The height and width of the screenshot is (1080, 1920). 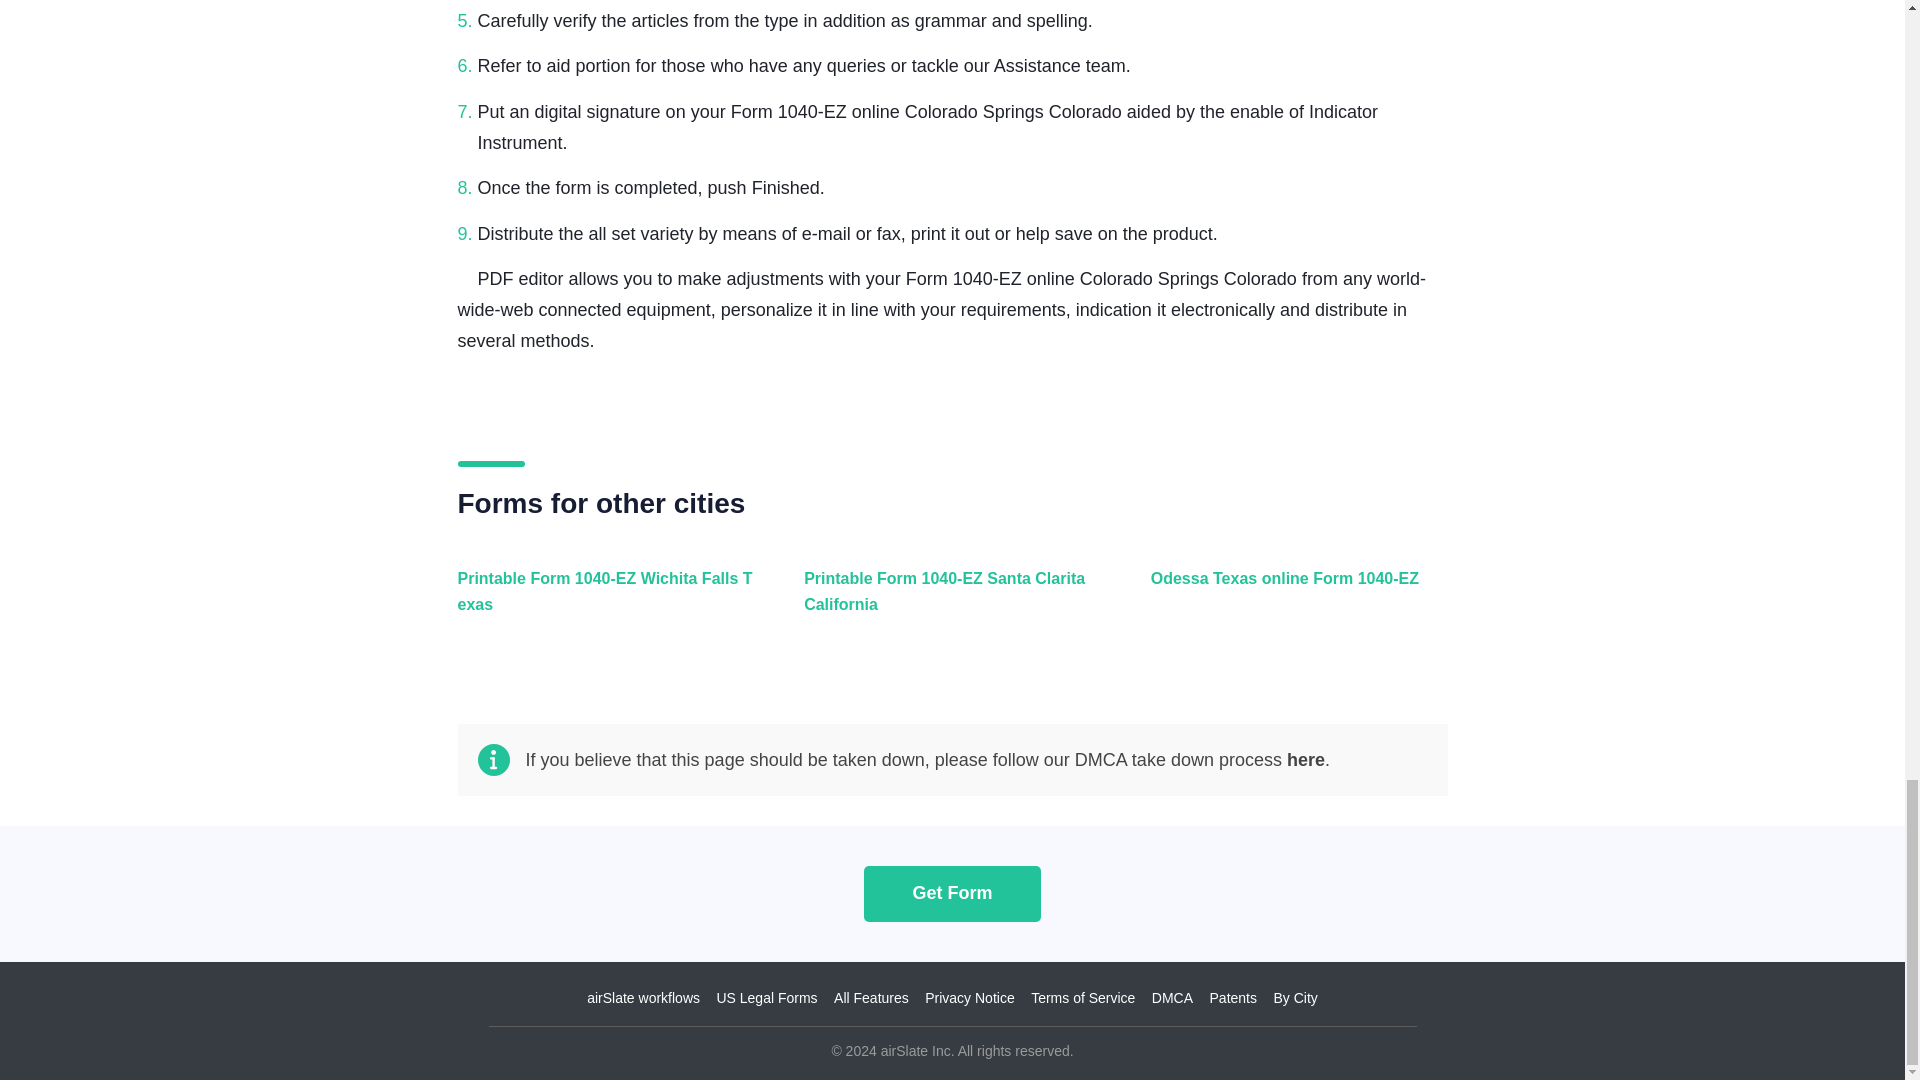 What do you see at coordinates (969, 998) in the screenshot?
I see `Privacy Notice` at bounding box center [969, 998].